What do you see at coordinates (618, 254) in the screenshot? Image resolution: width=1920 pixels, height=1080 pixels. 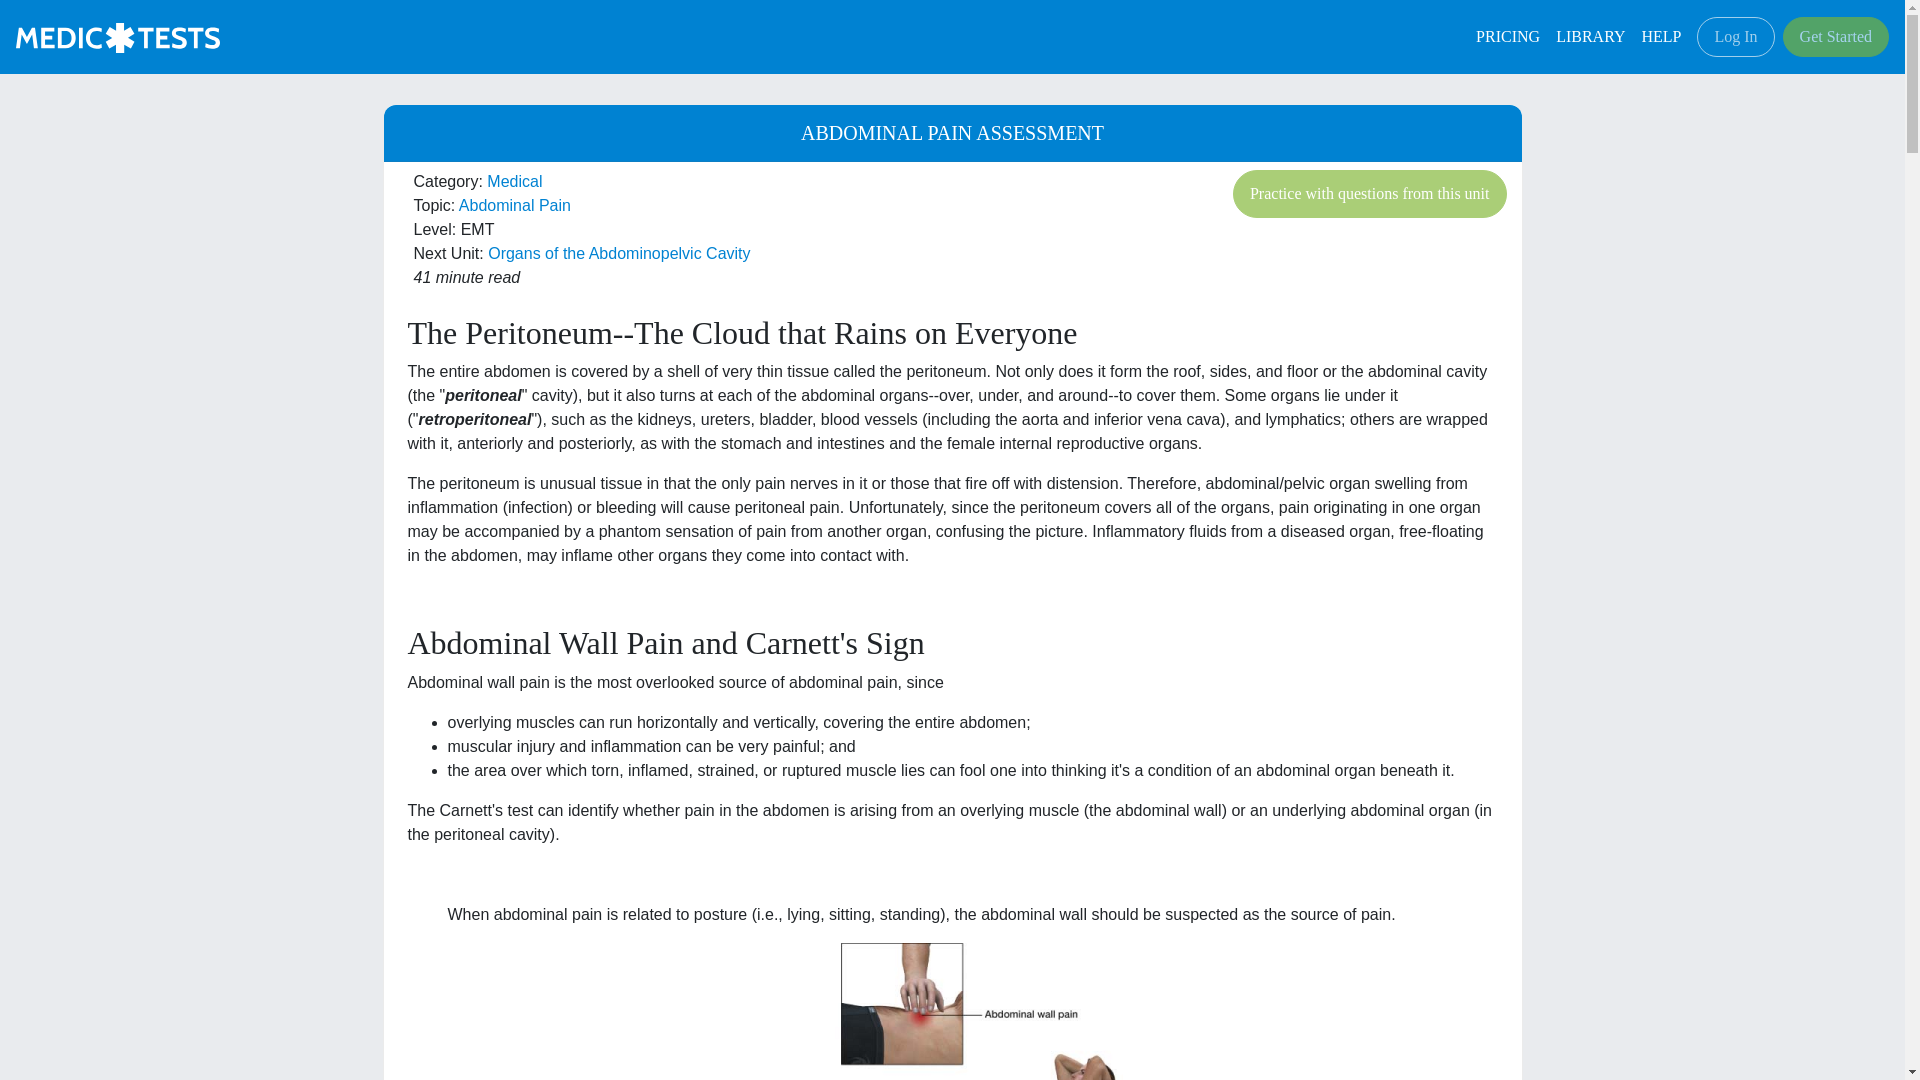 I see `Organs of the Abdominopelvic Cavity` at bounding box center [618, 254].